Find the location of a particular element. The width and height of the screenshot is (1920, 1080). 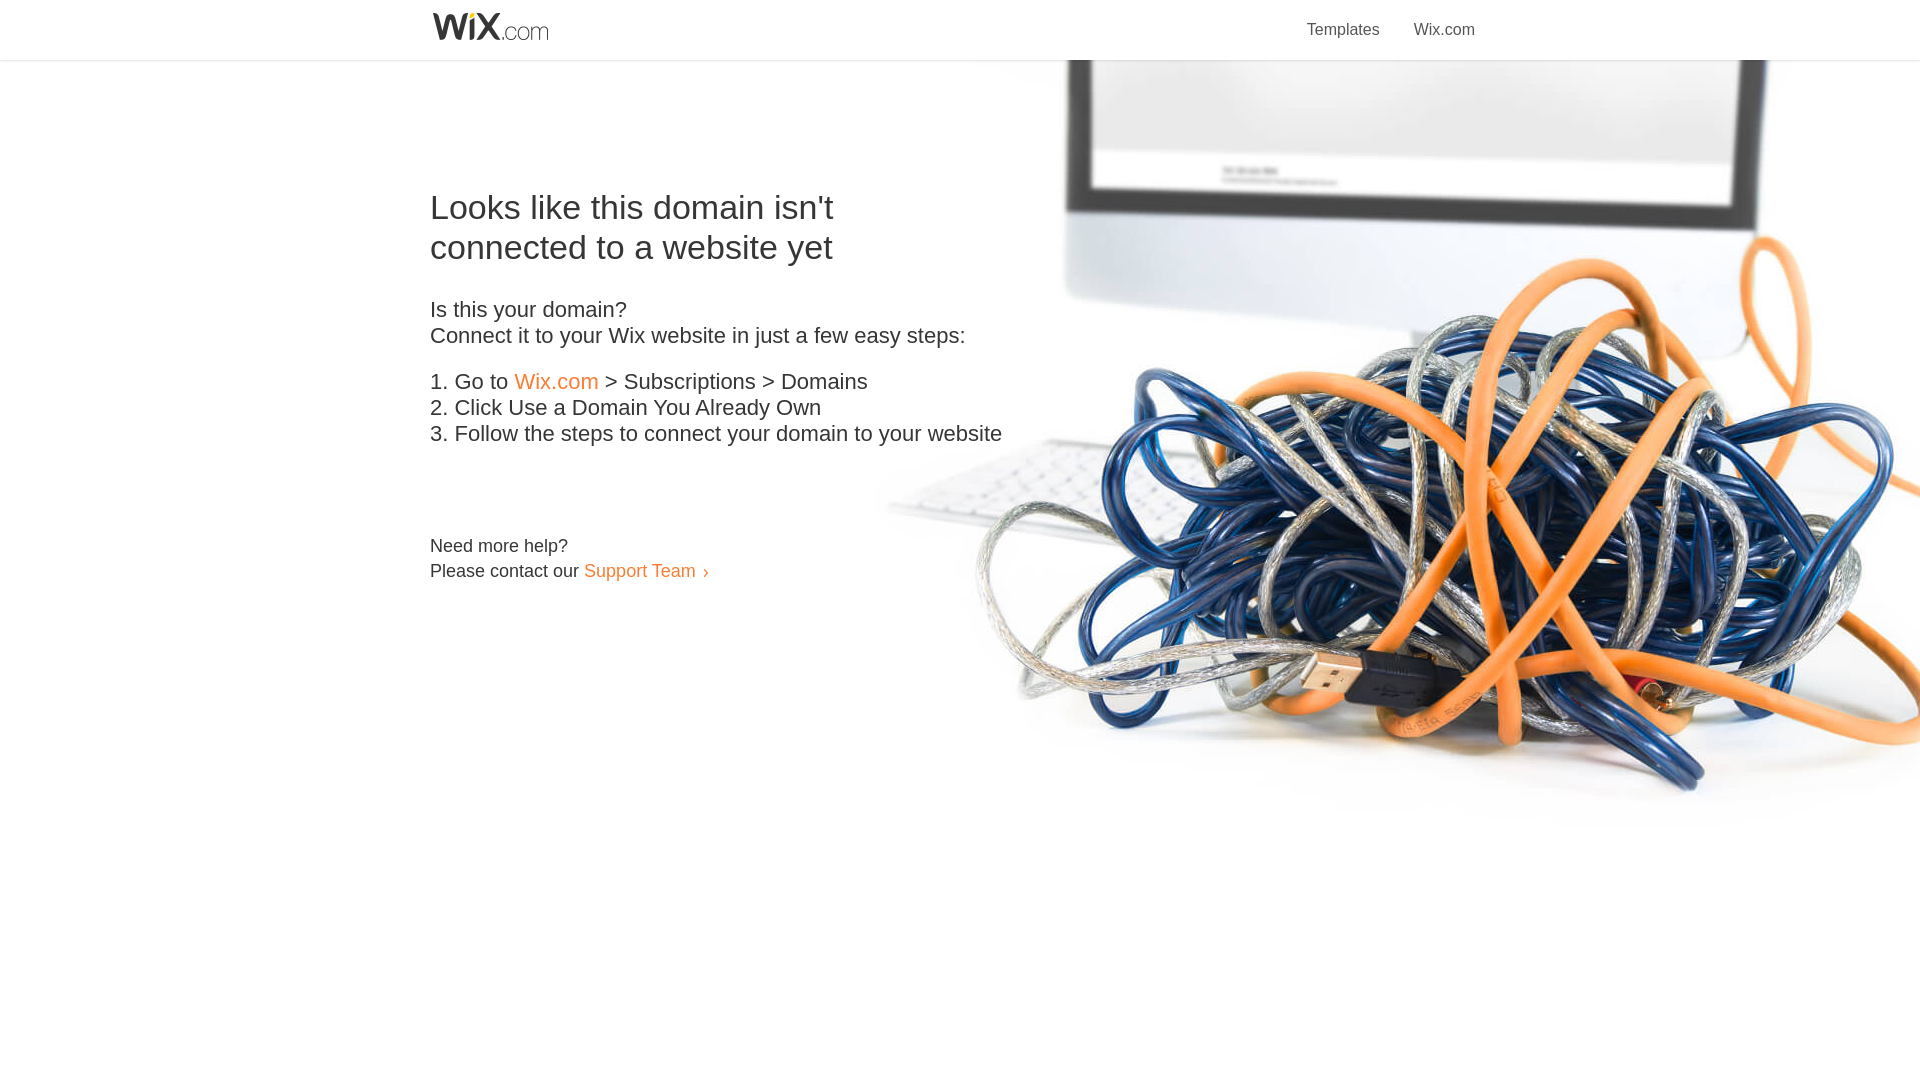

Wix.com is located at coordinates (1444, 18).